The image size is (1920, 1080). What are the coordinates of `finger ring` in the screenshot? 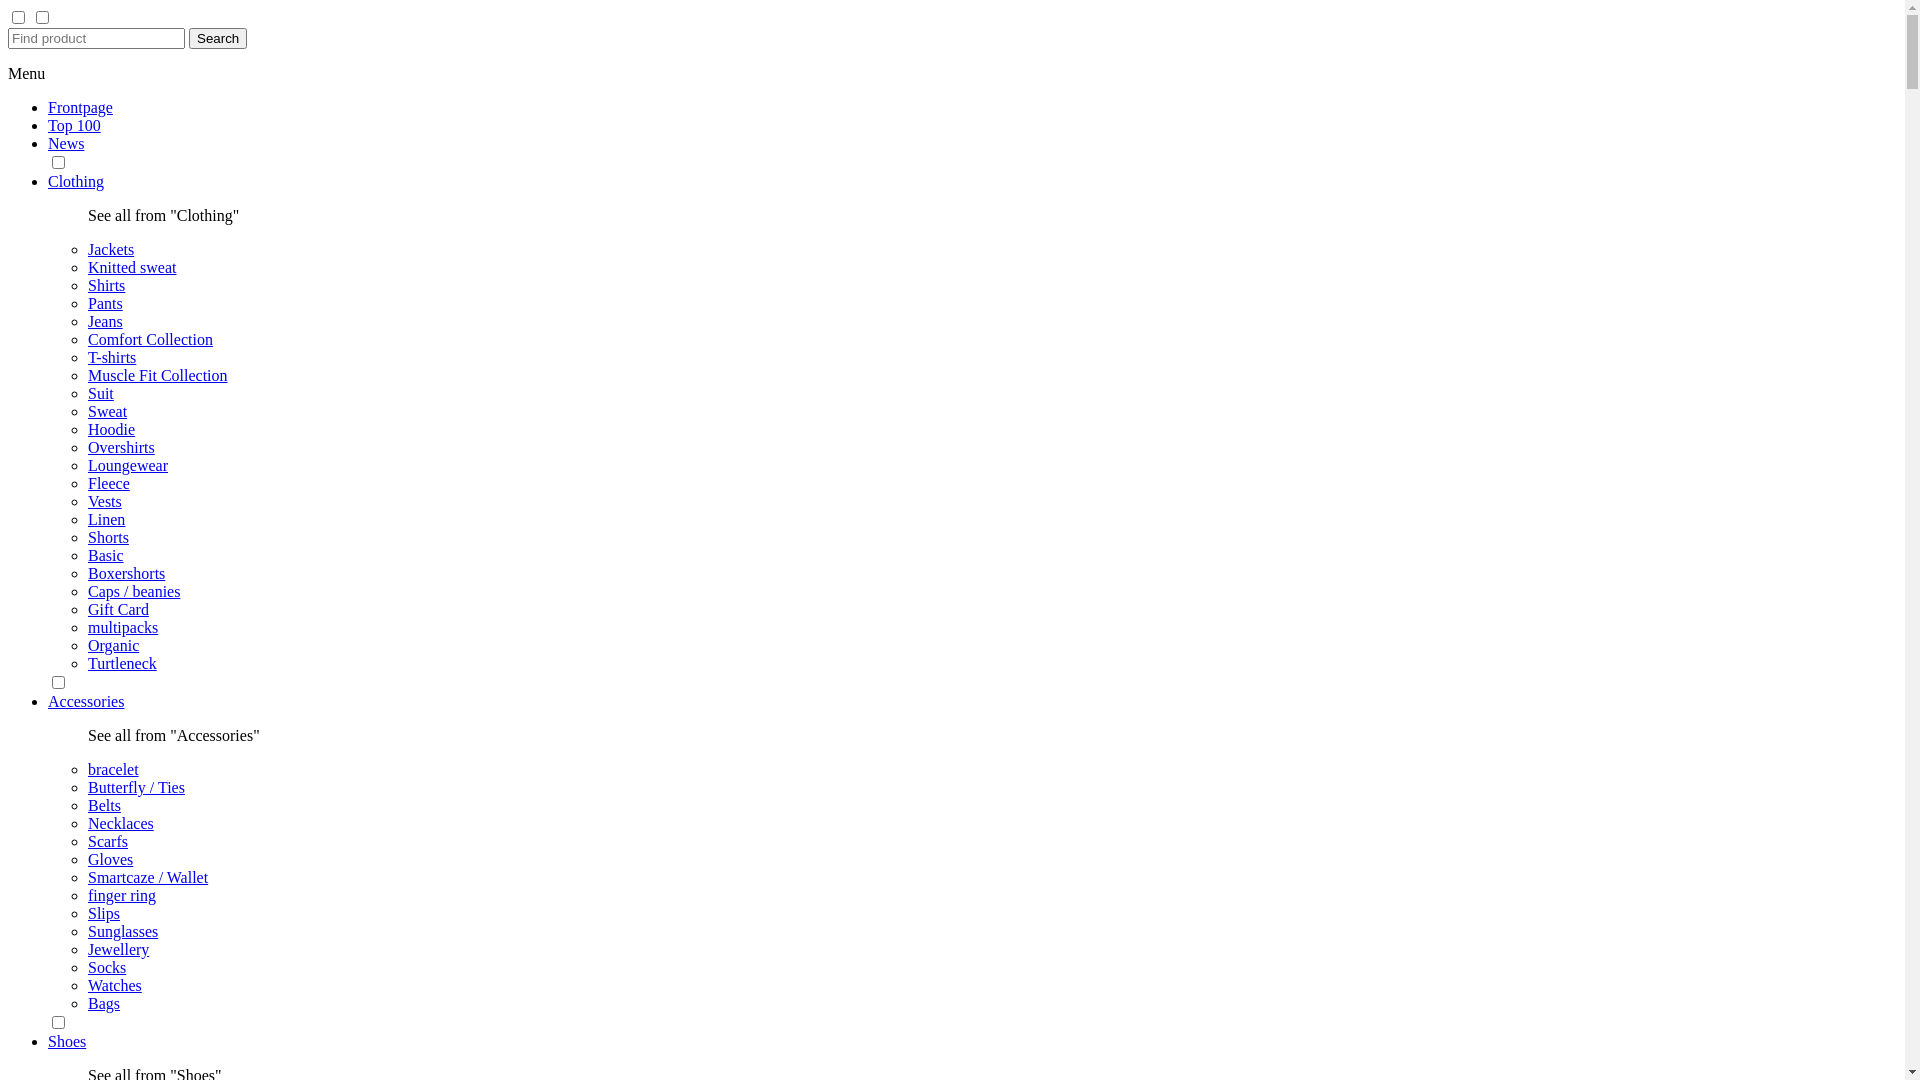 It's located at (122, 896).